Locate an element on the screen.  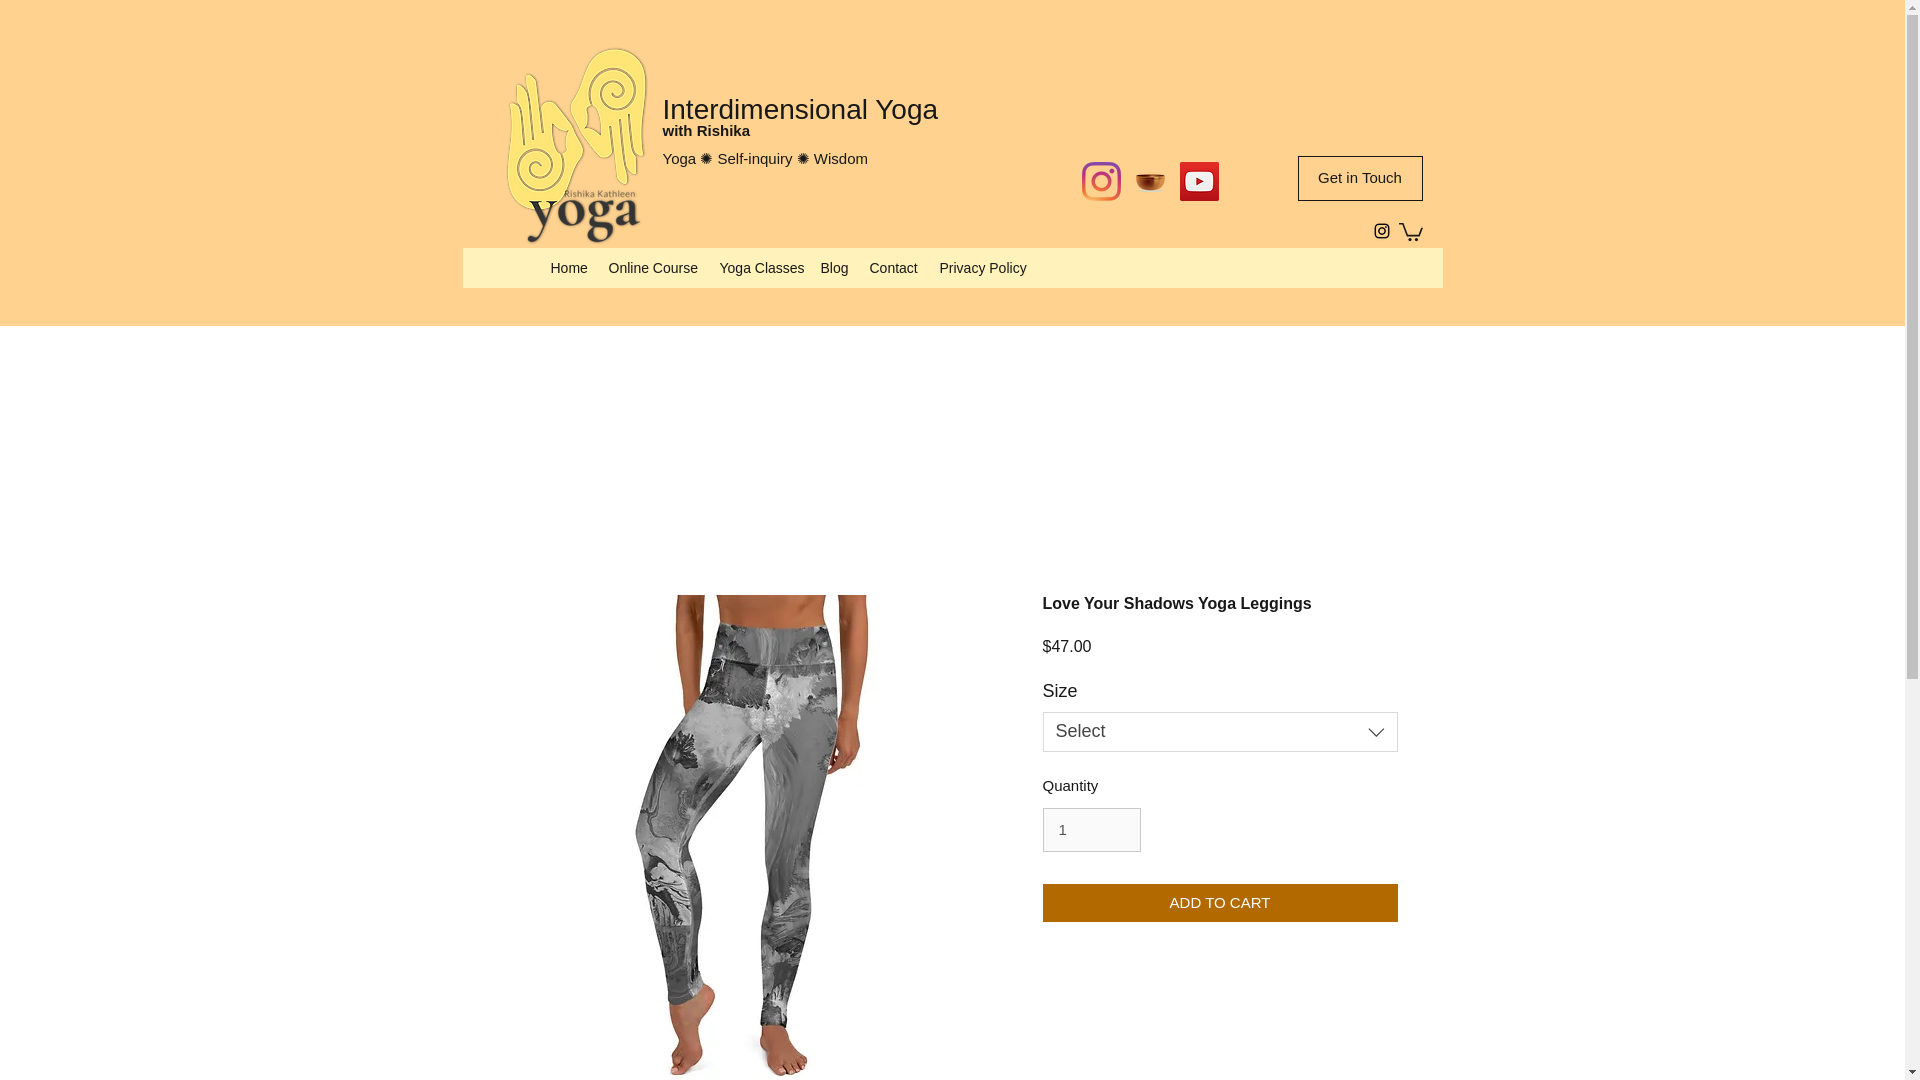
Yoga Classes is located at coordinates (760, 267).